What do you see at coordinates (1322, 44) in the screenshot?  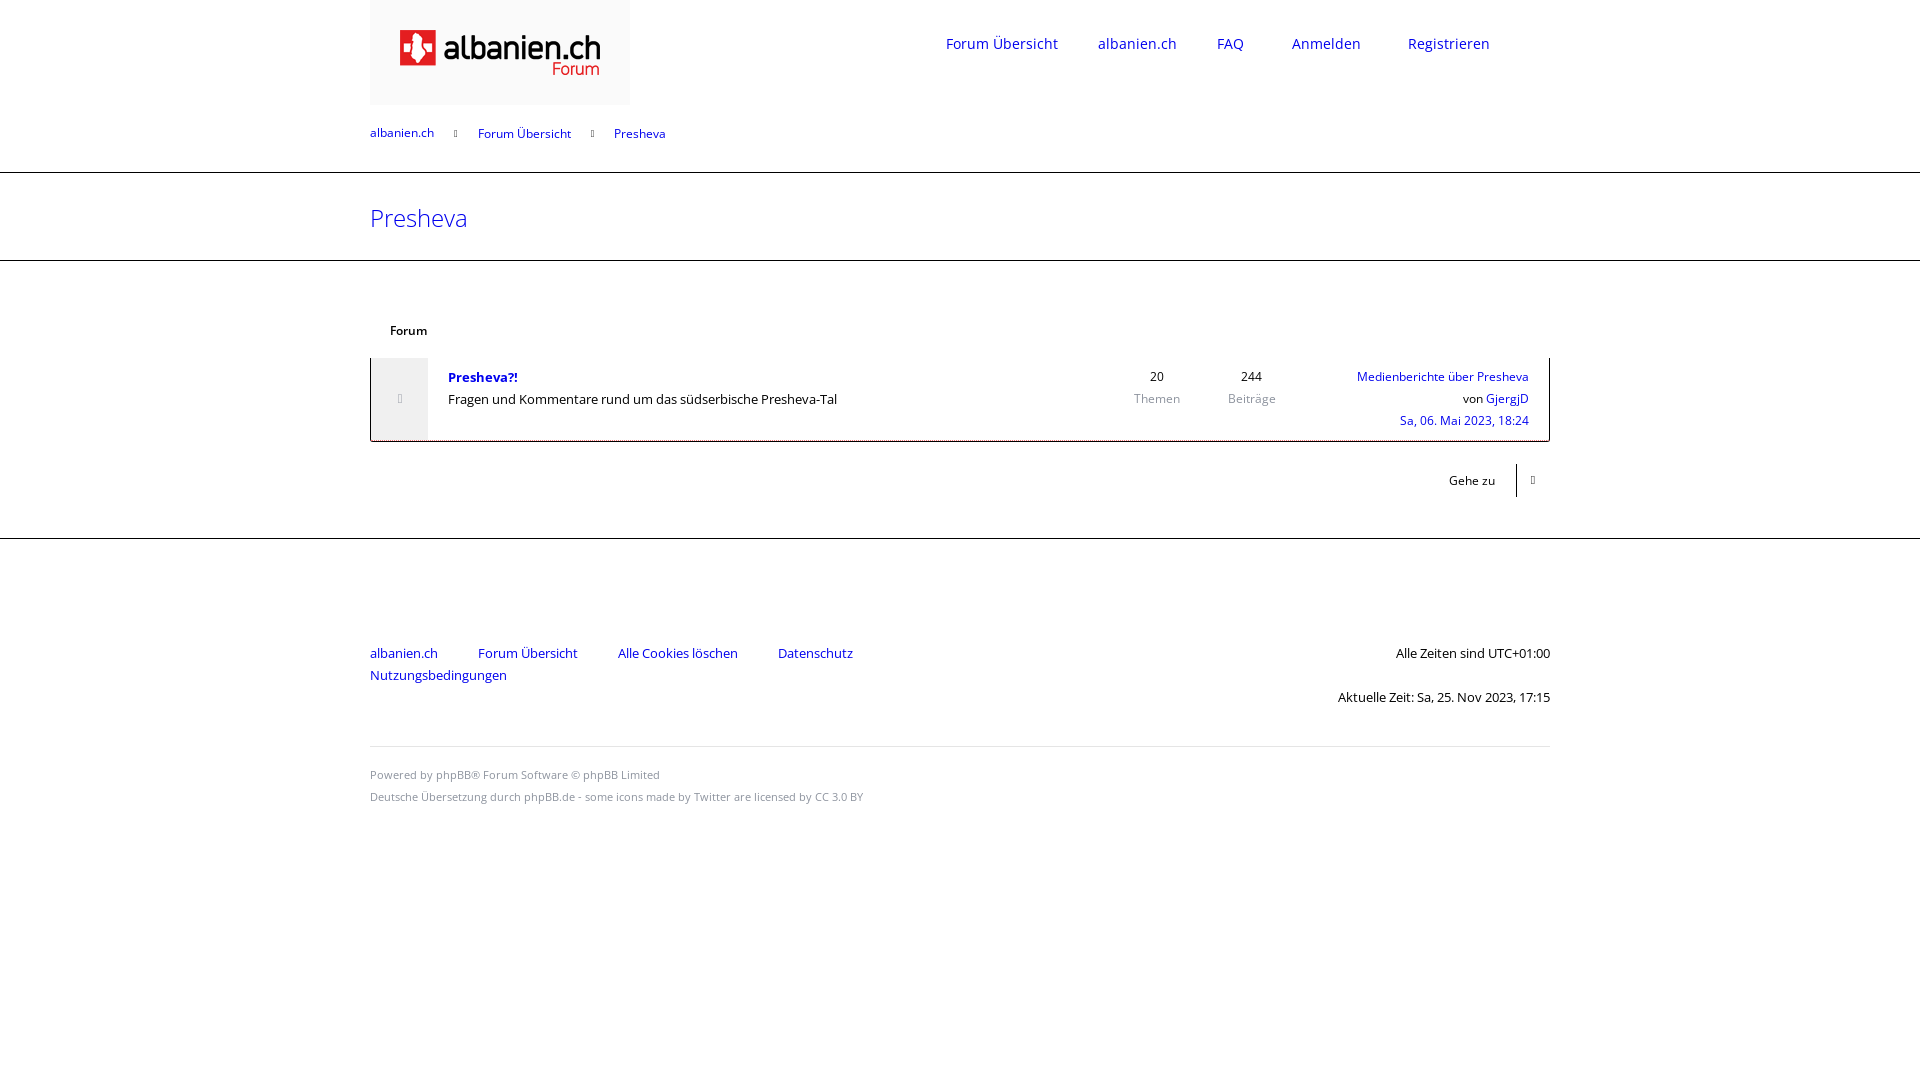 I see `Anmelden` at bounding box center [1322, 44].